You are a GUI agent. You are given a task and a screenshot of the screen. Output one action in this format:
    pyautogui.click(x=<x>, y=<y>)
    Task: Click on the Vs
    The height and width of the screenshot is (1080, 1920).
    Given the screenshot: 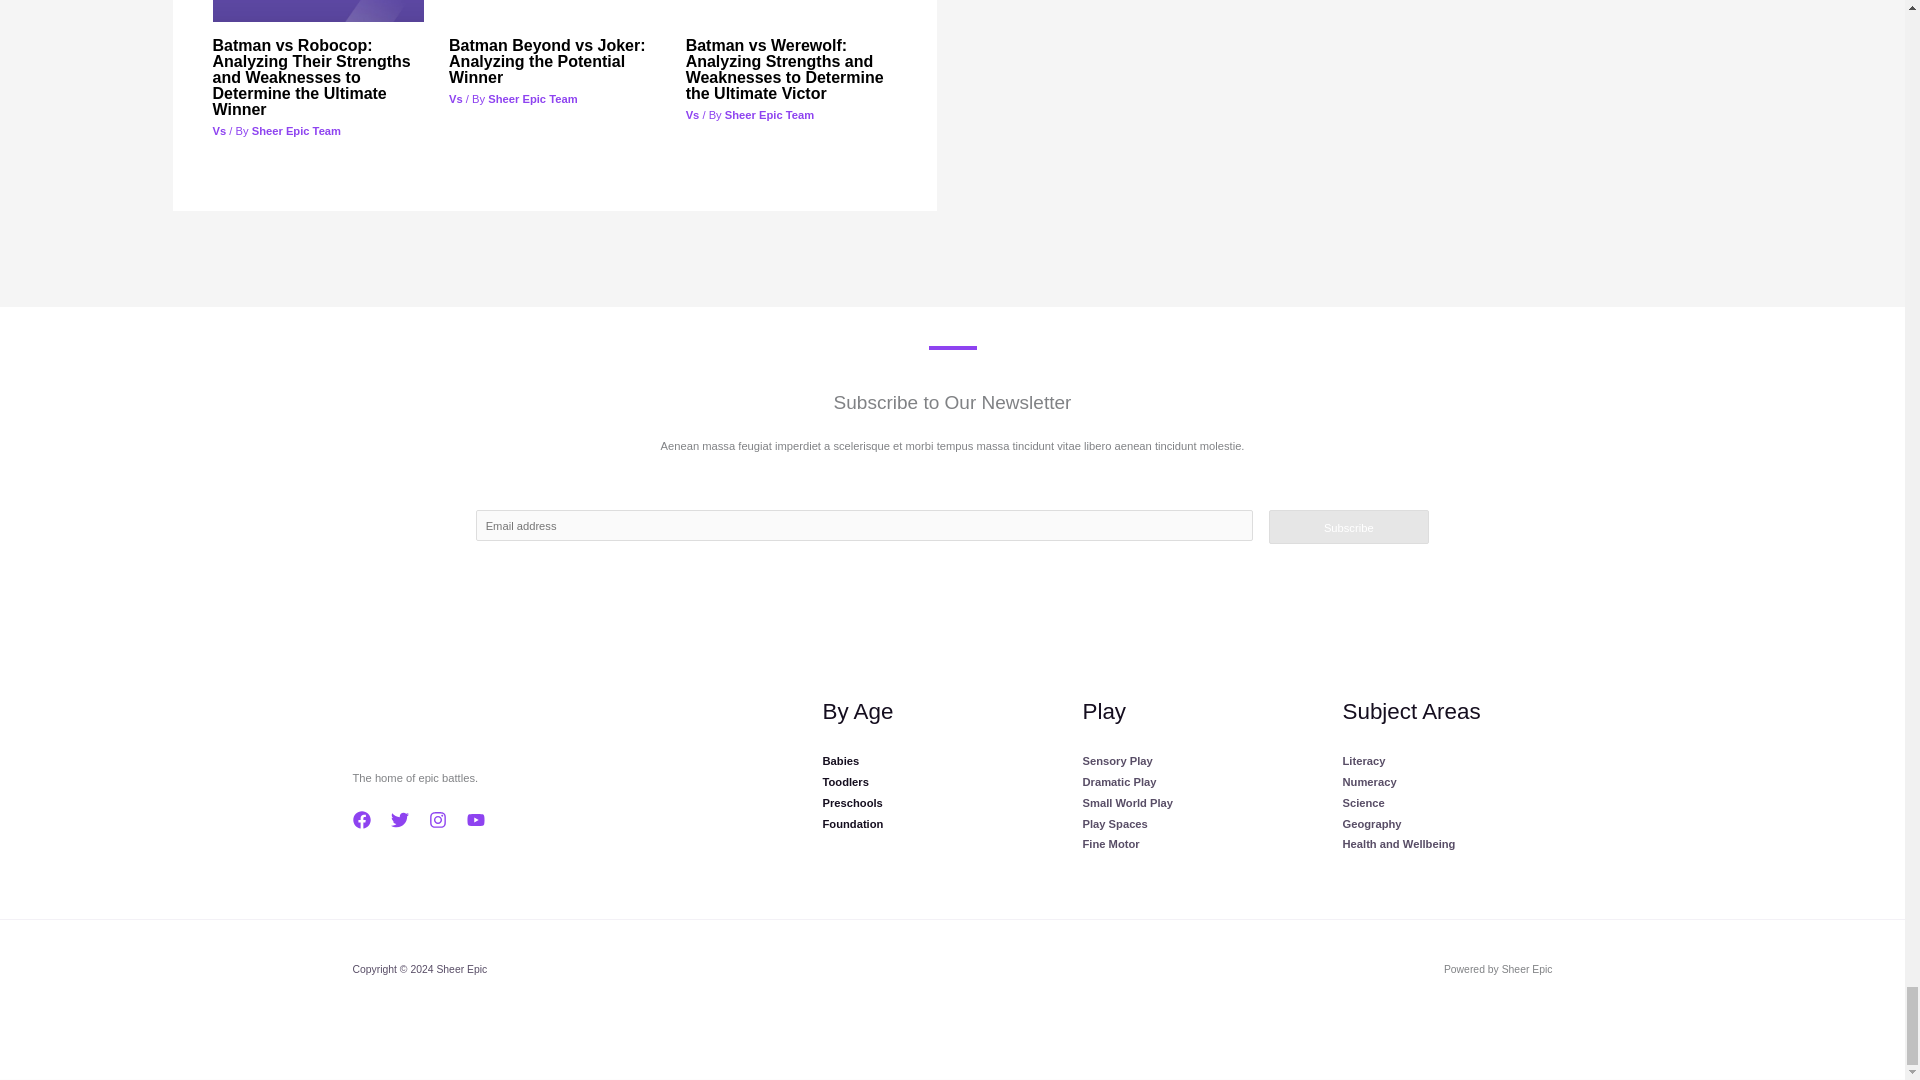 What is the action you would take?
    pyautogui.click(x=692, y=114)
    